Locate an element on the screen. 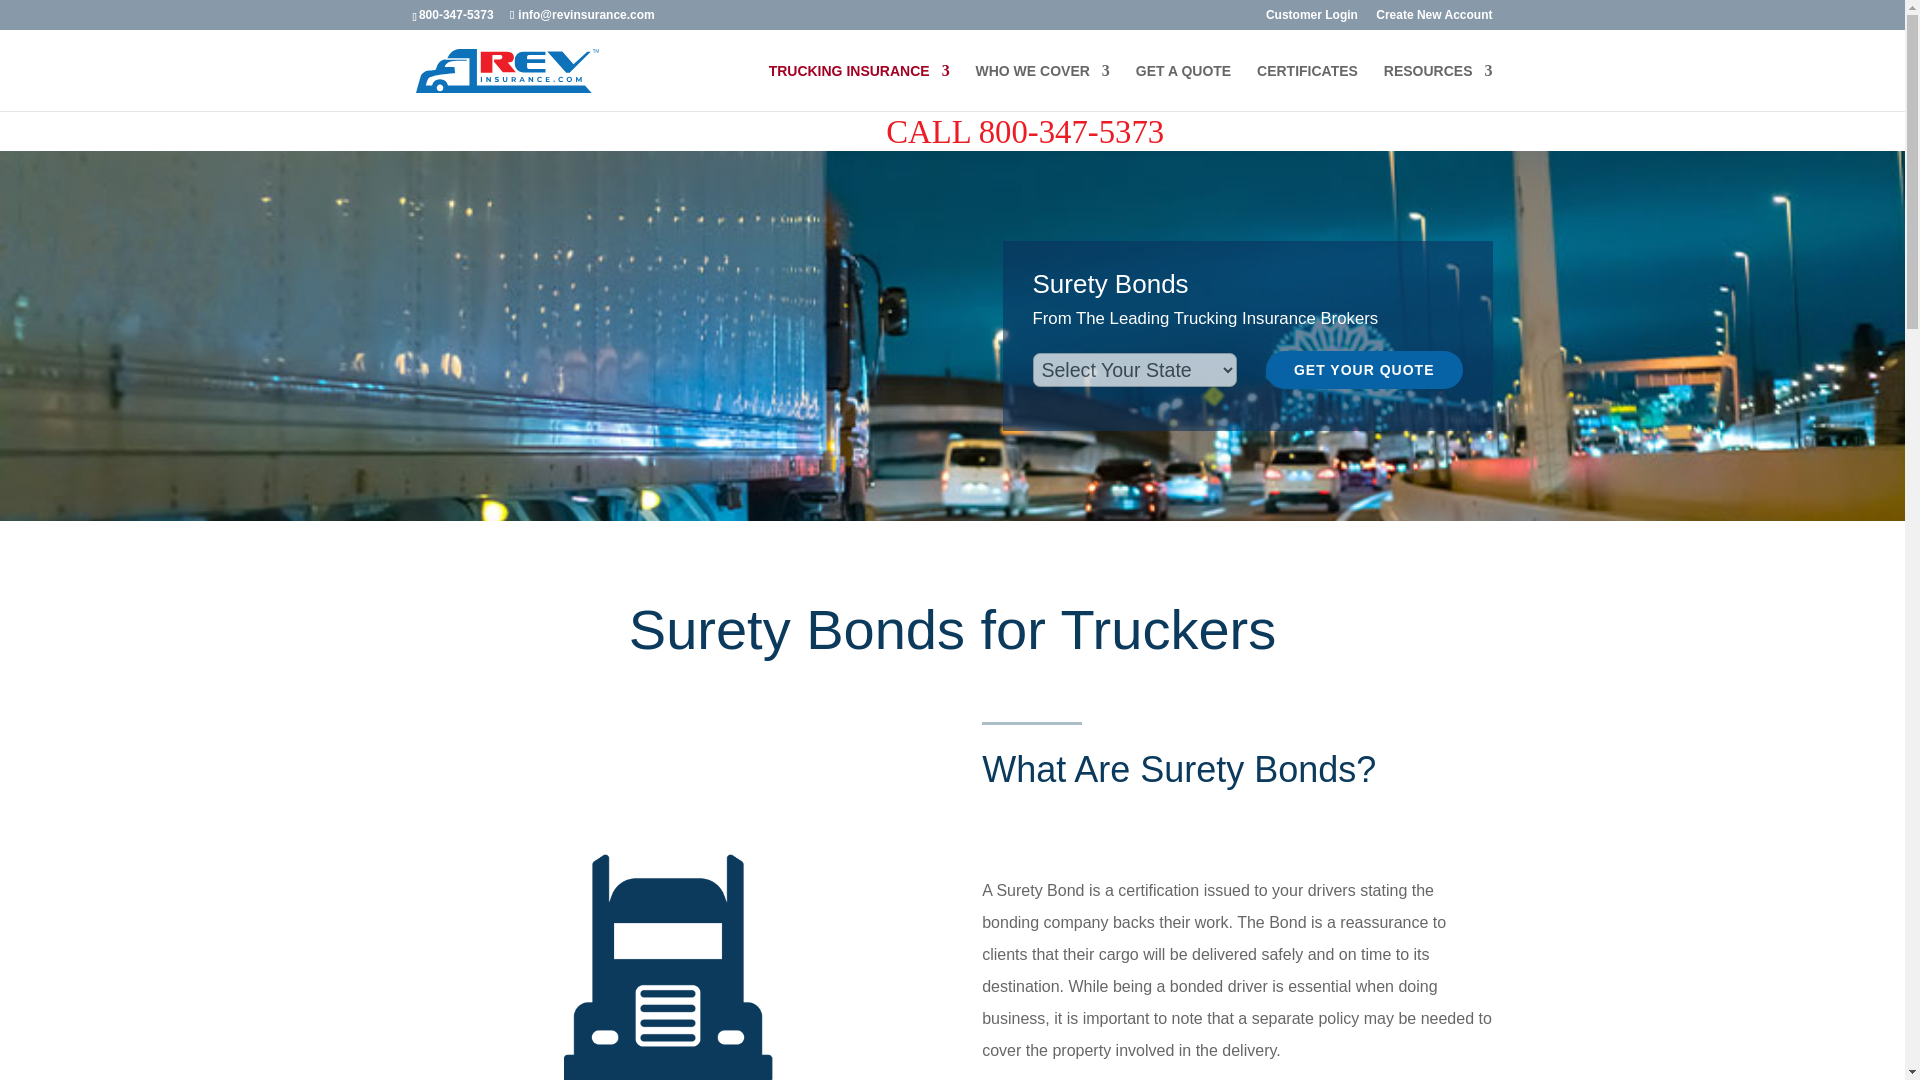  Get Your Quote is located at coordinates (1364, 370).